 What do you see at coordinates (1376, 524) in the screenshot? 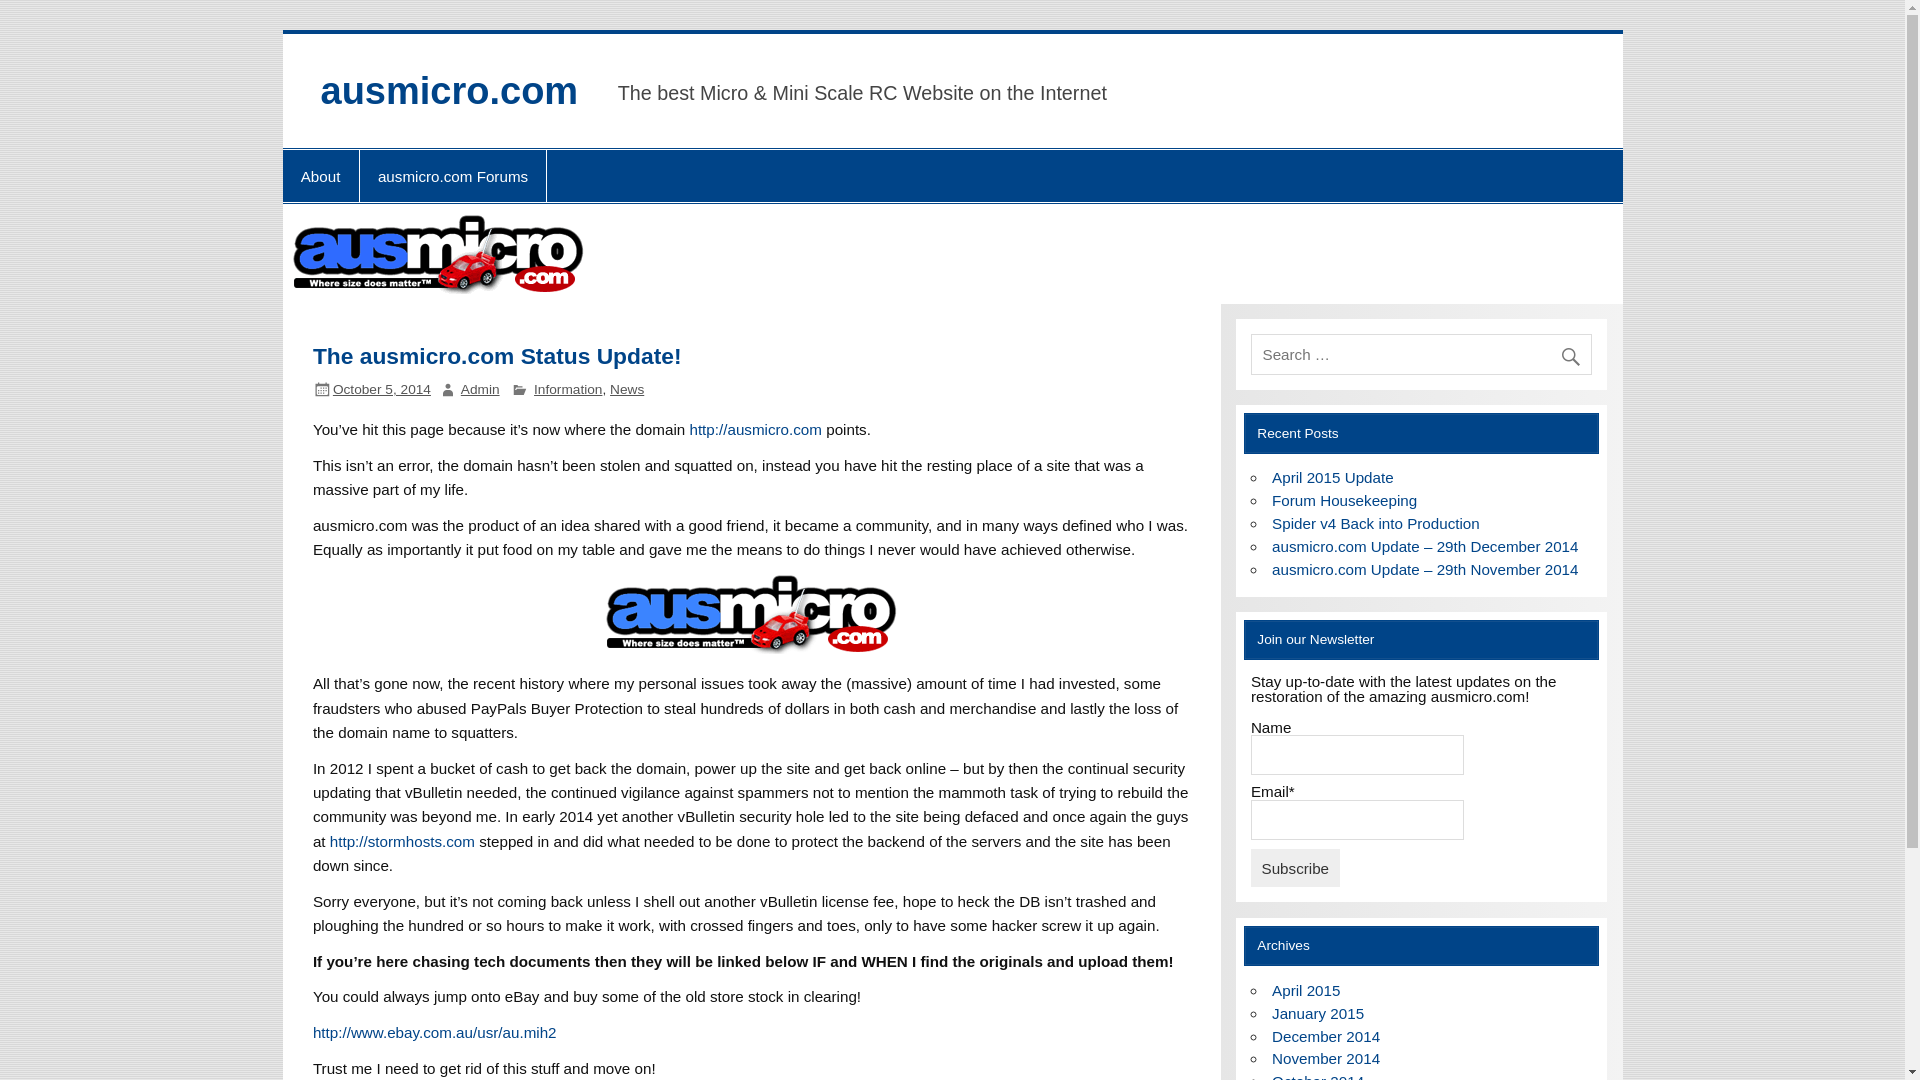
I see `Spider v4 Back into Production` at bounding box center [1376, 524].